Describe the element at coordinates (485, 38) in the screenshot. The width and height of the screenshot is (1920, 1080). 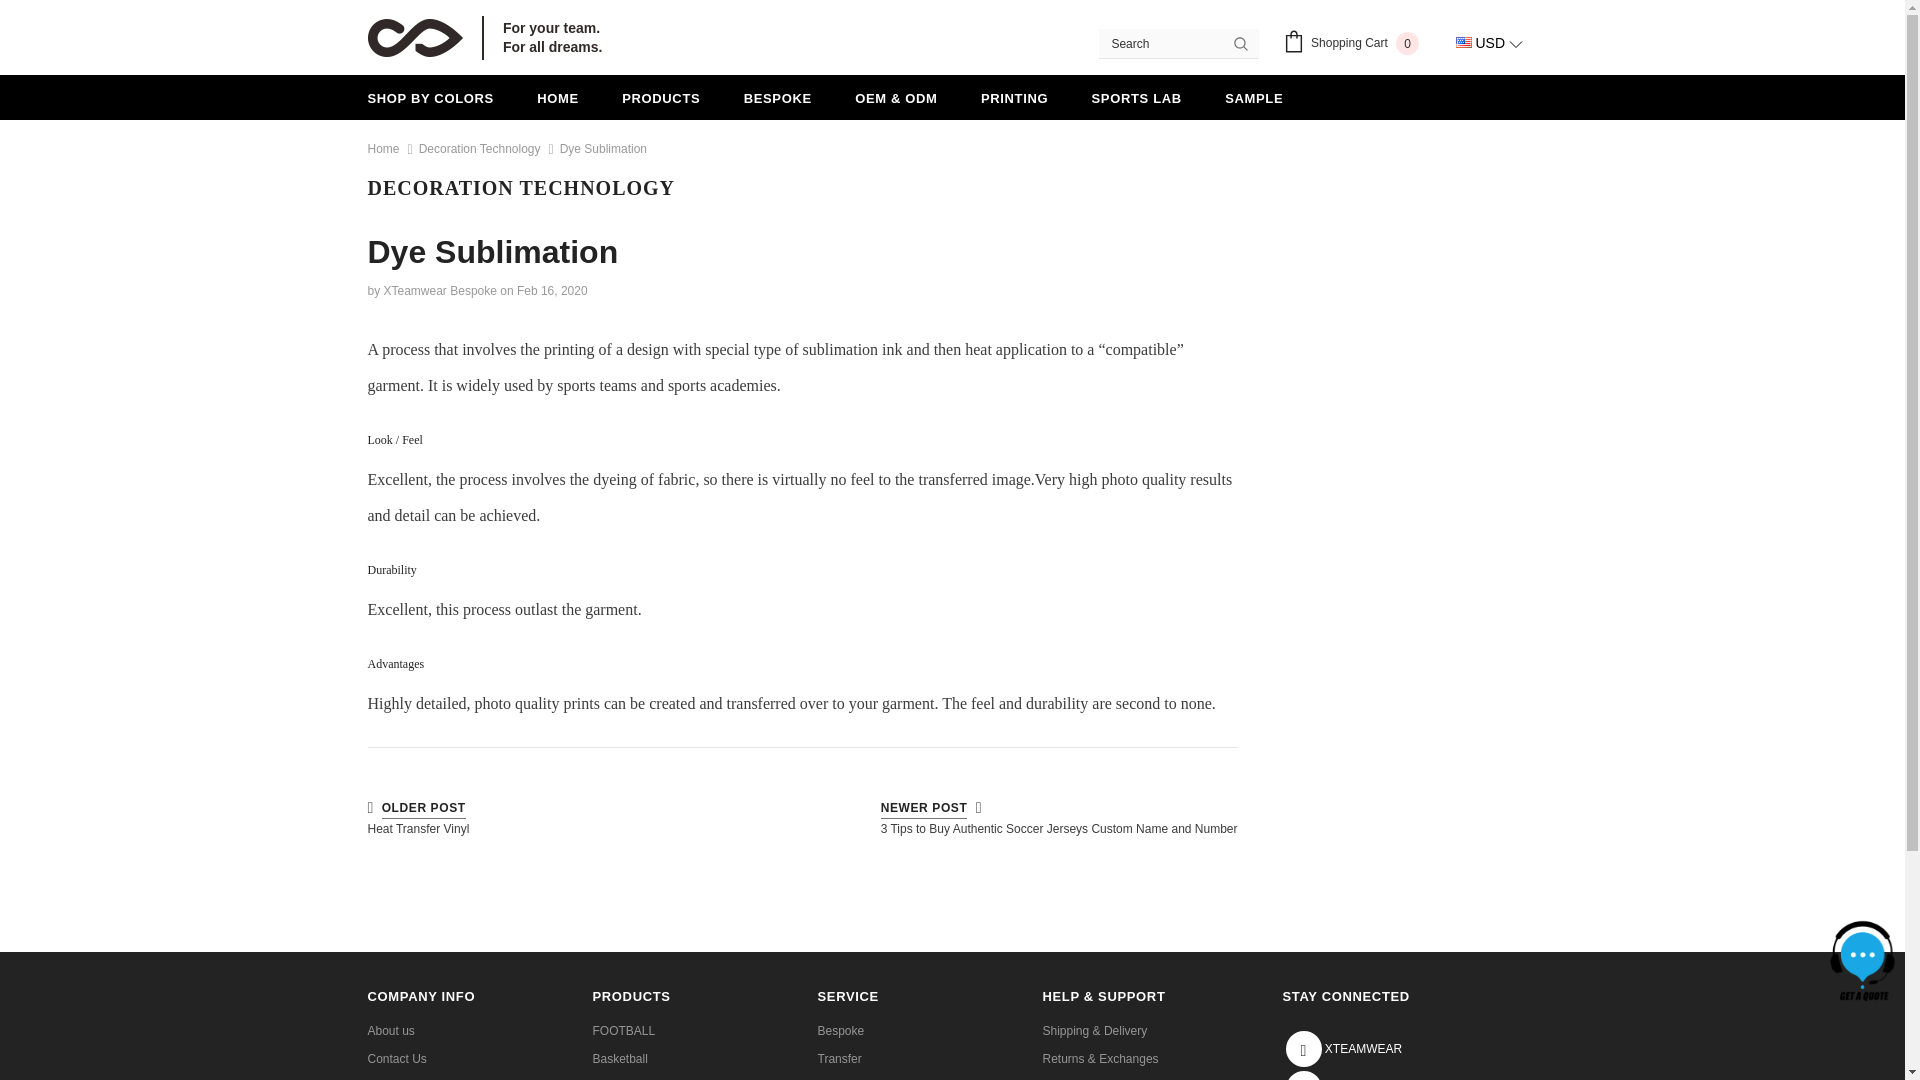
I see `Shopping Cart 0` at that location.